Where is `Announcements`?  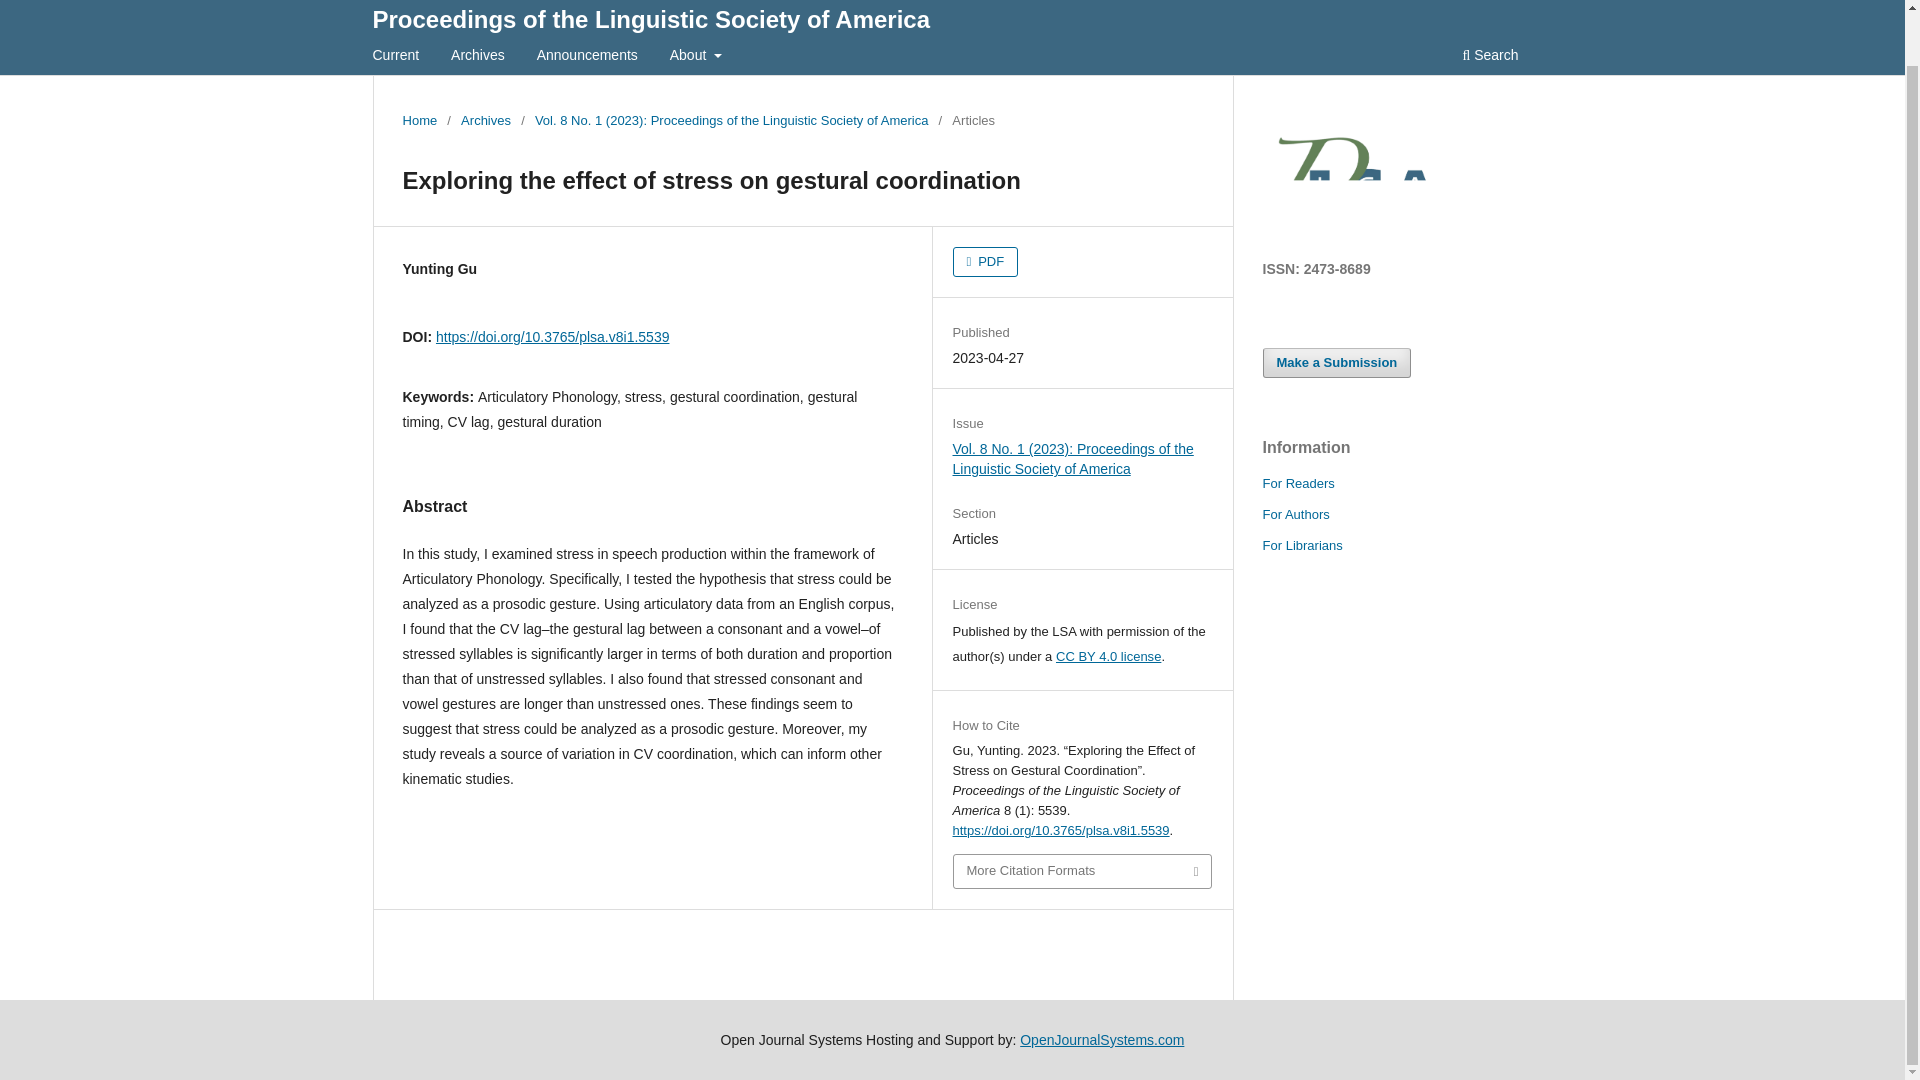 Announcements is located at coordinates (587, 56).